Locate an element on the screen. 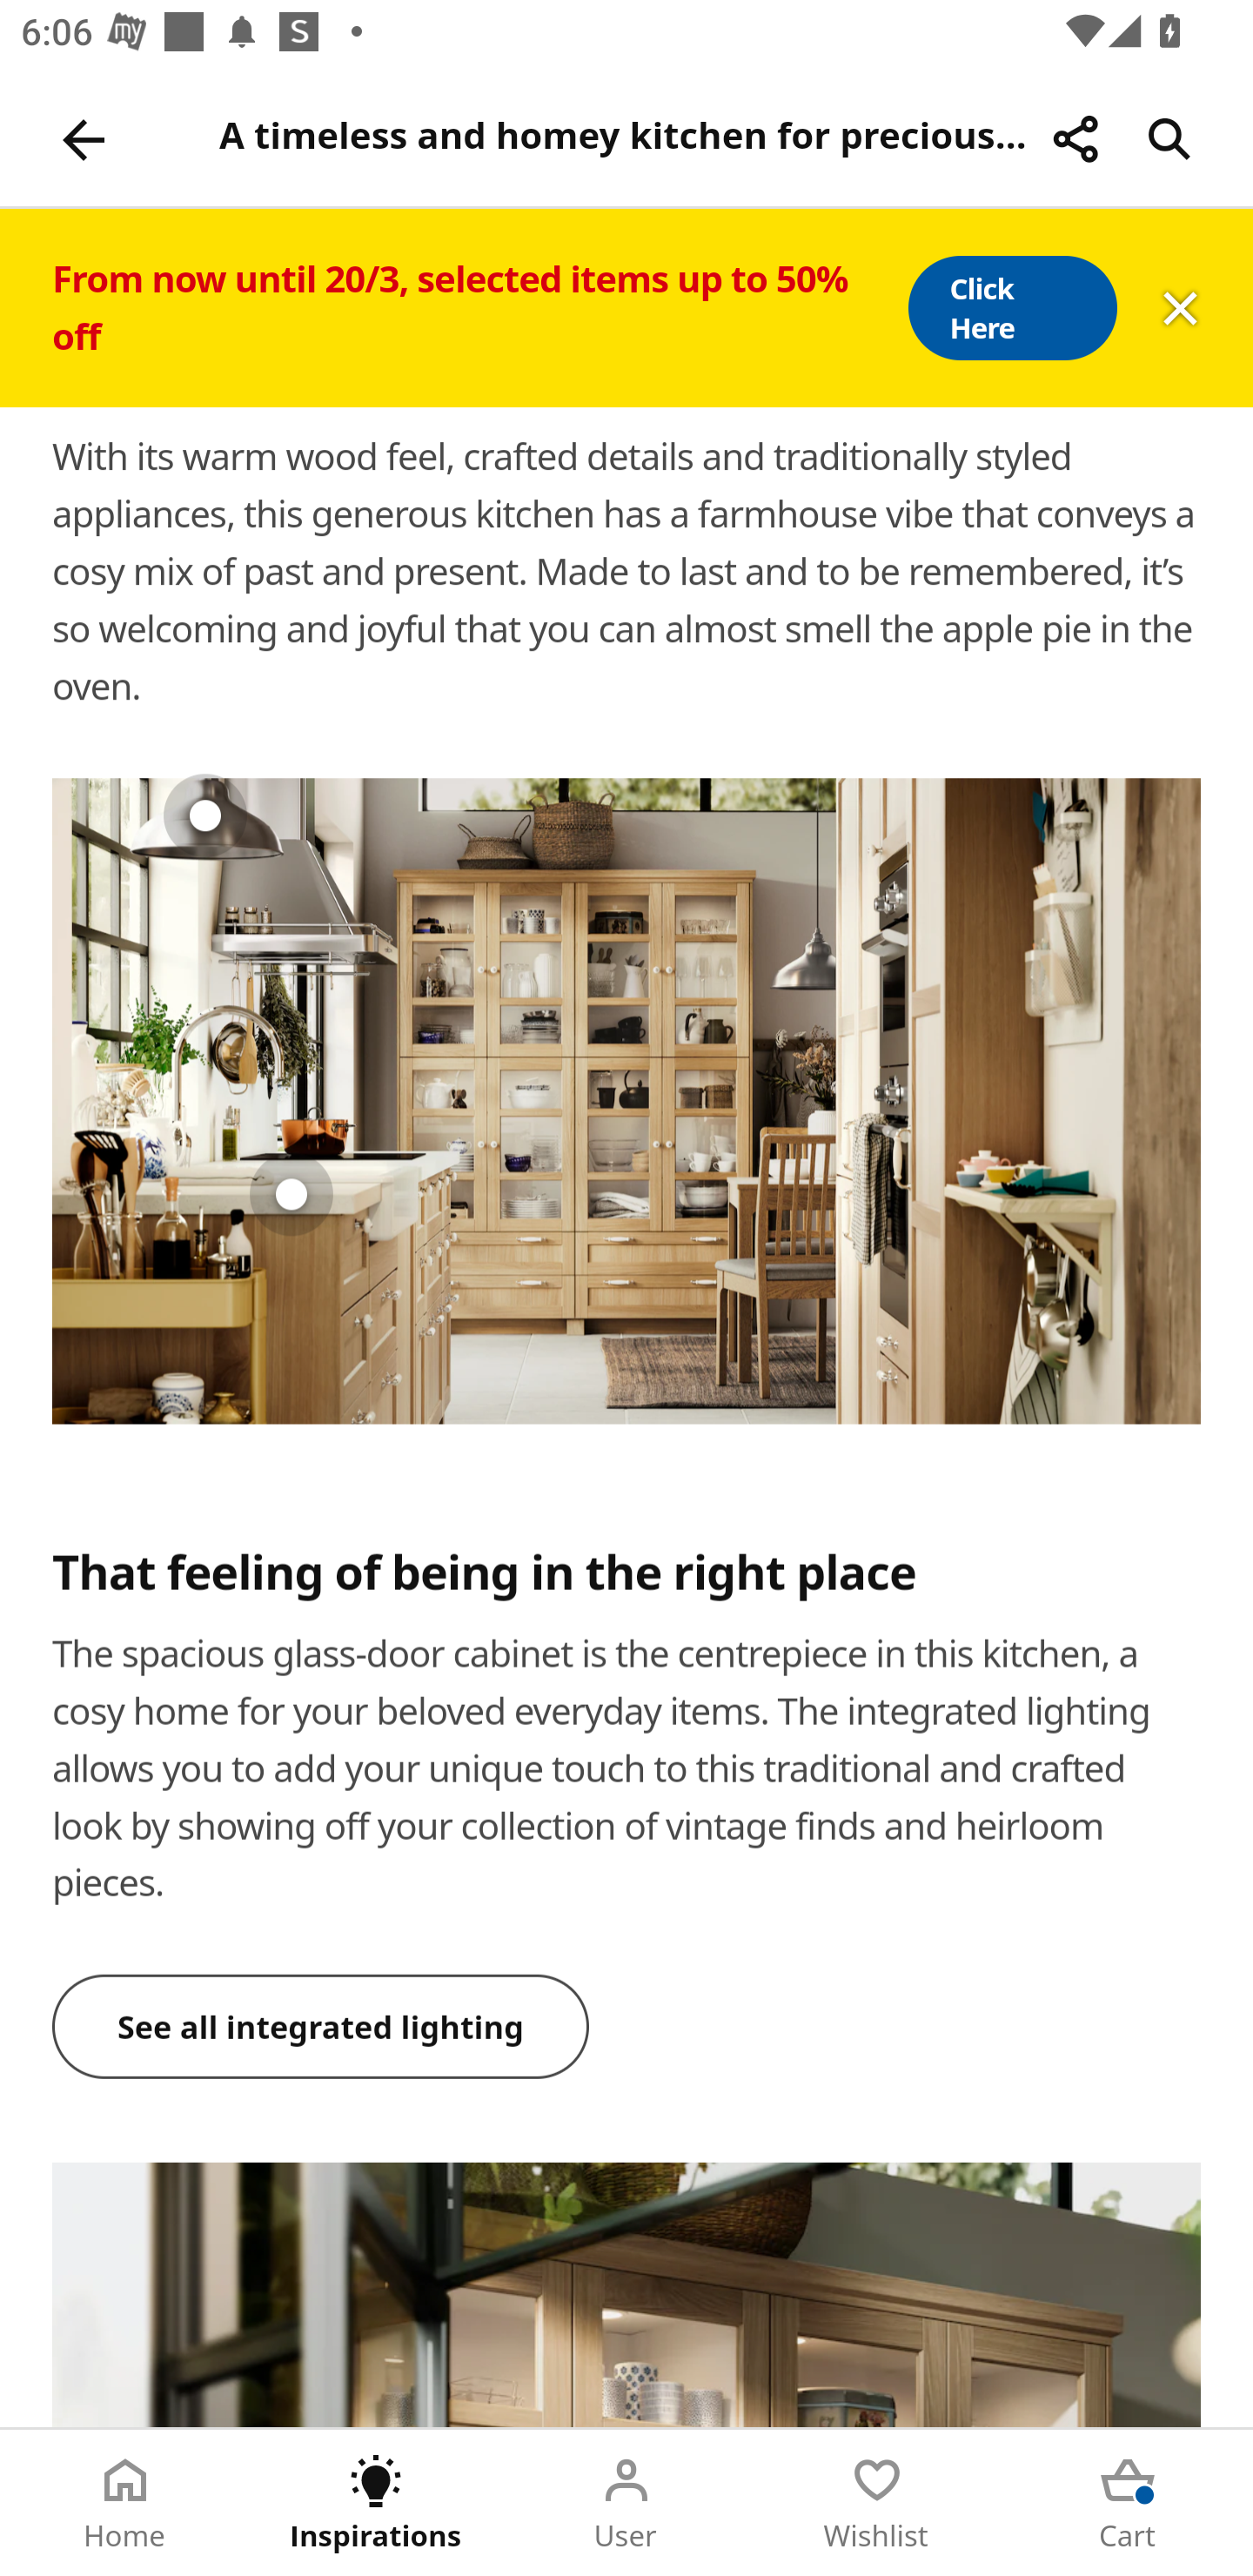  User
Tab 3 of 5 is located at coordinates (626, 2503).